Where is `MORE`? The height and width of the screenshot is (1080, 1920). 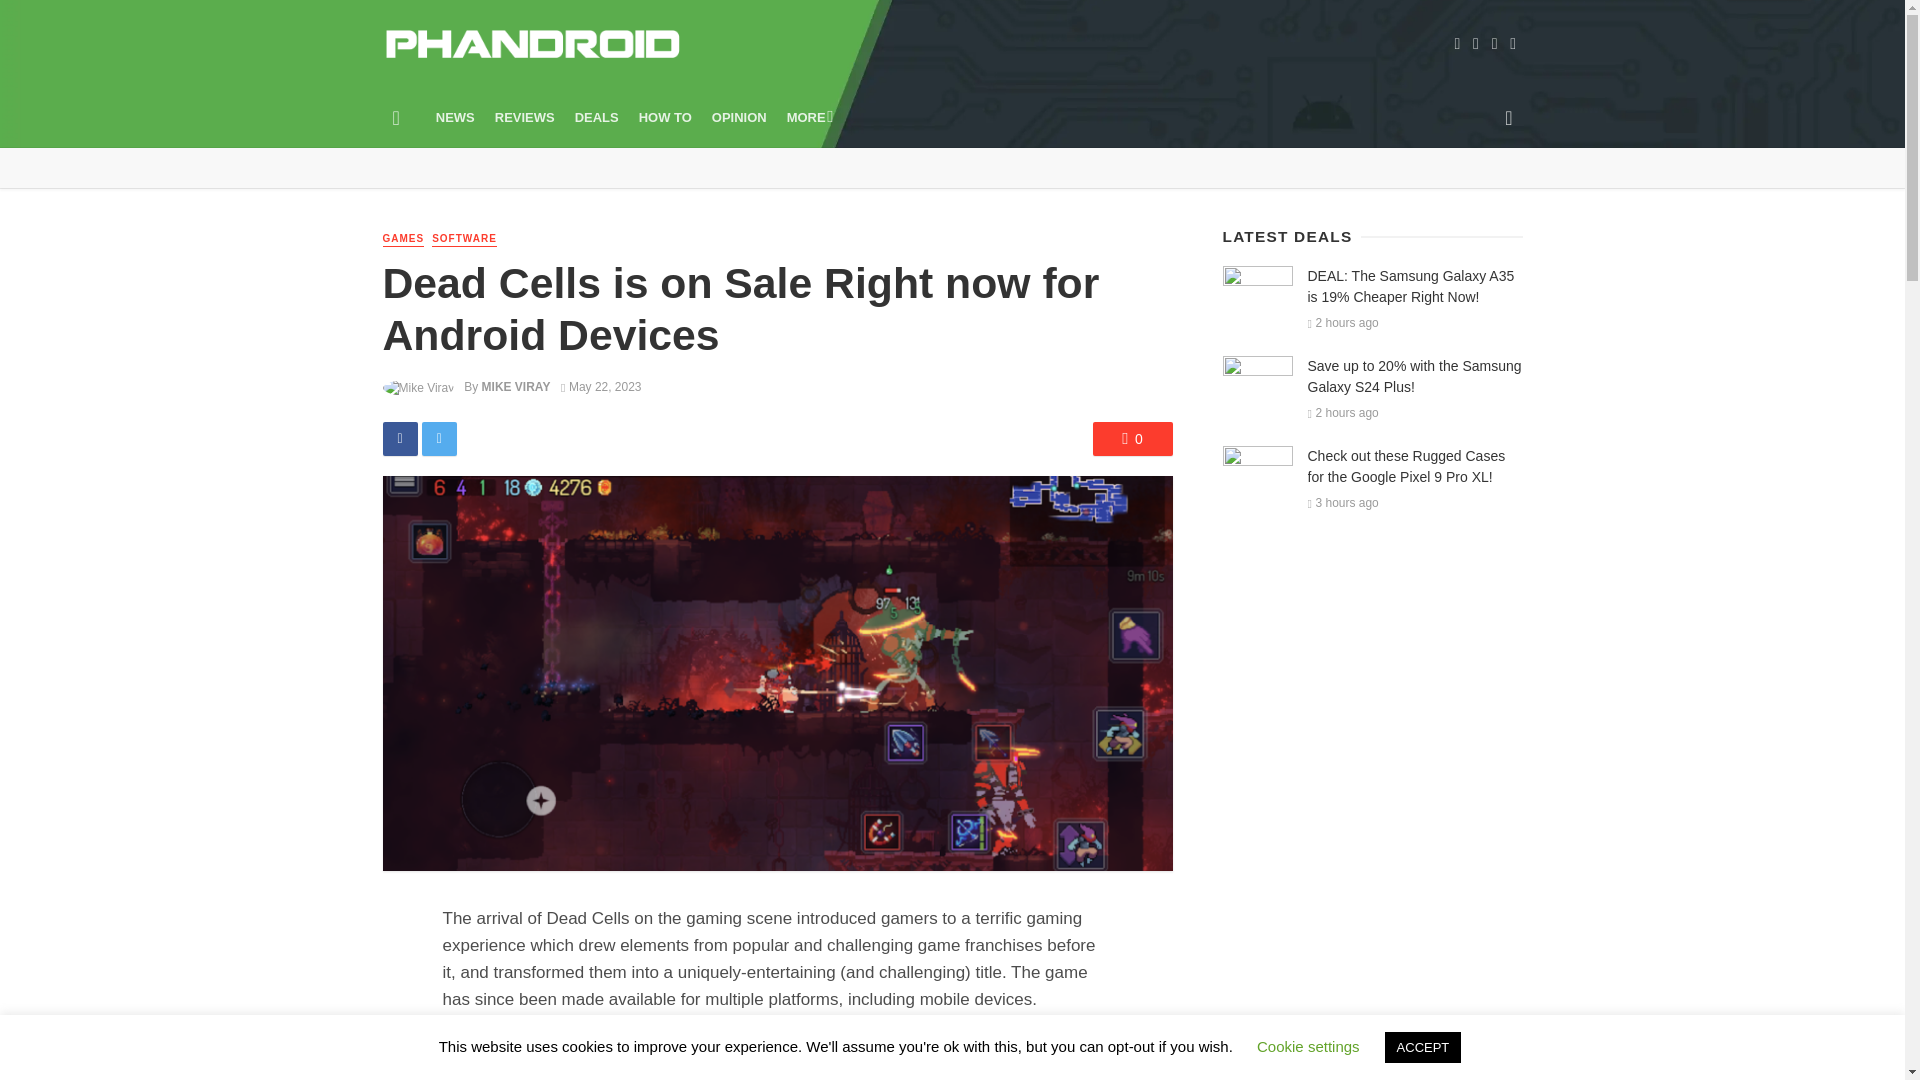
MORE is located at coordinates (808, 117).